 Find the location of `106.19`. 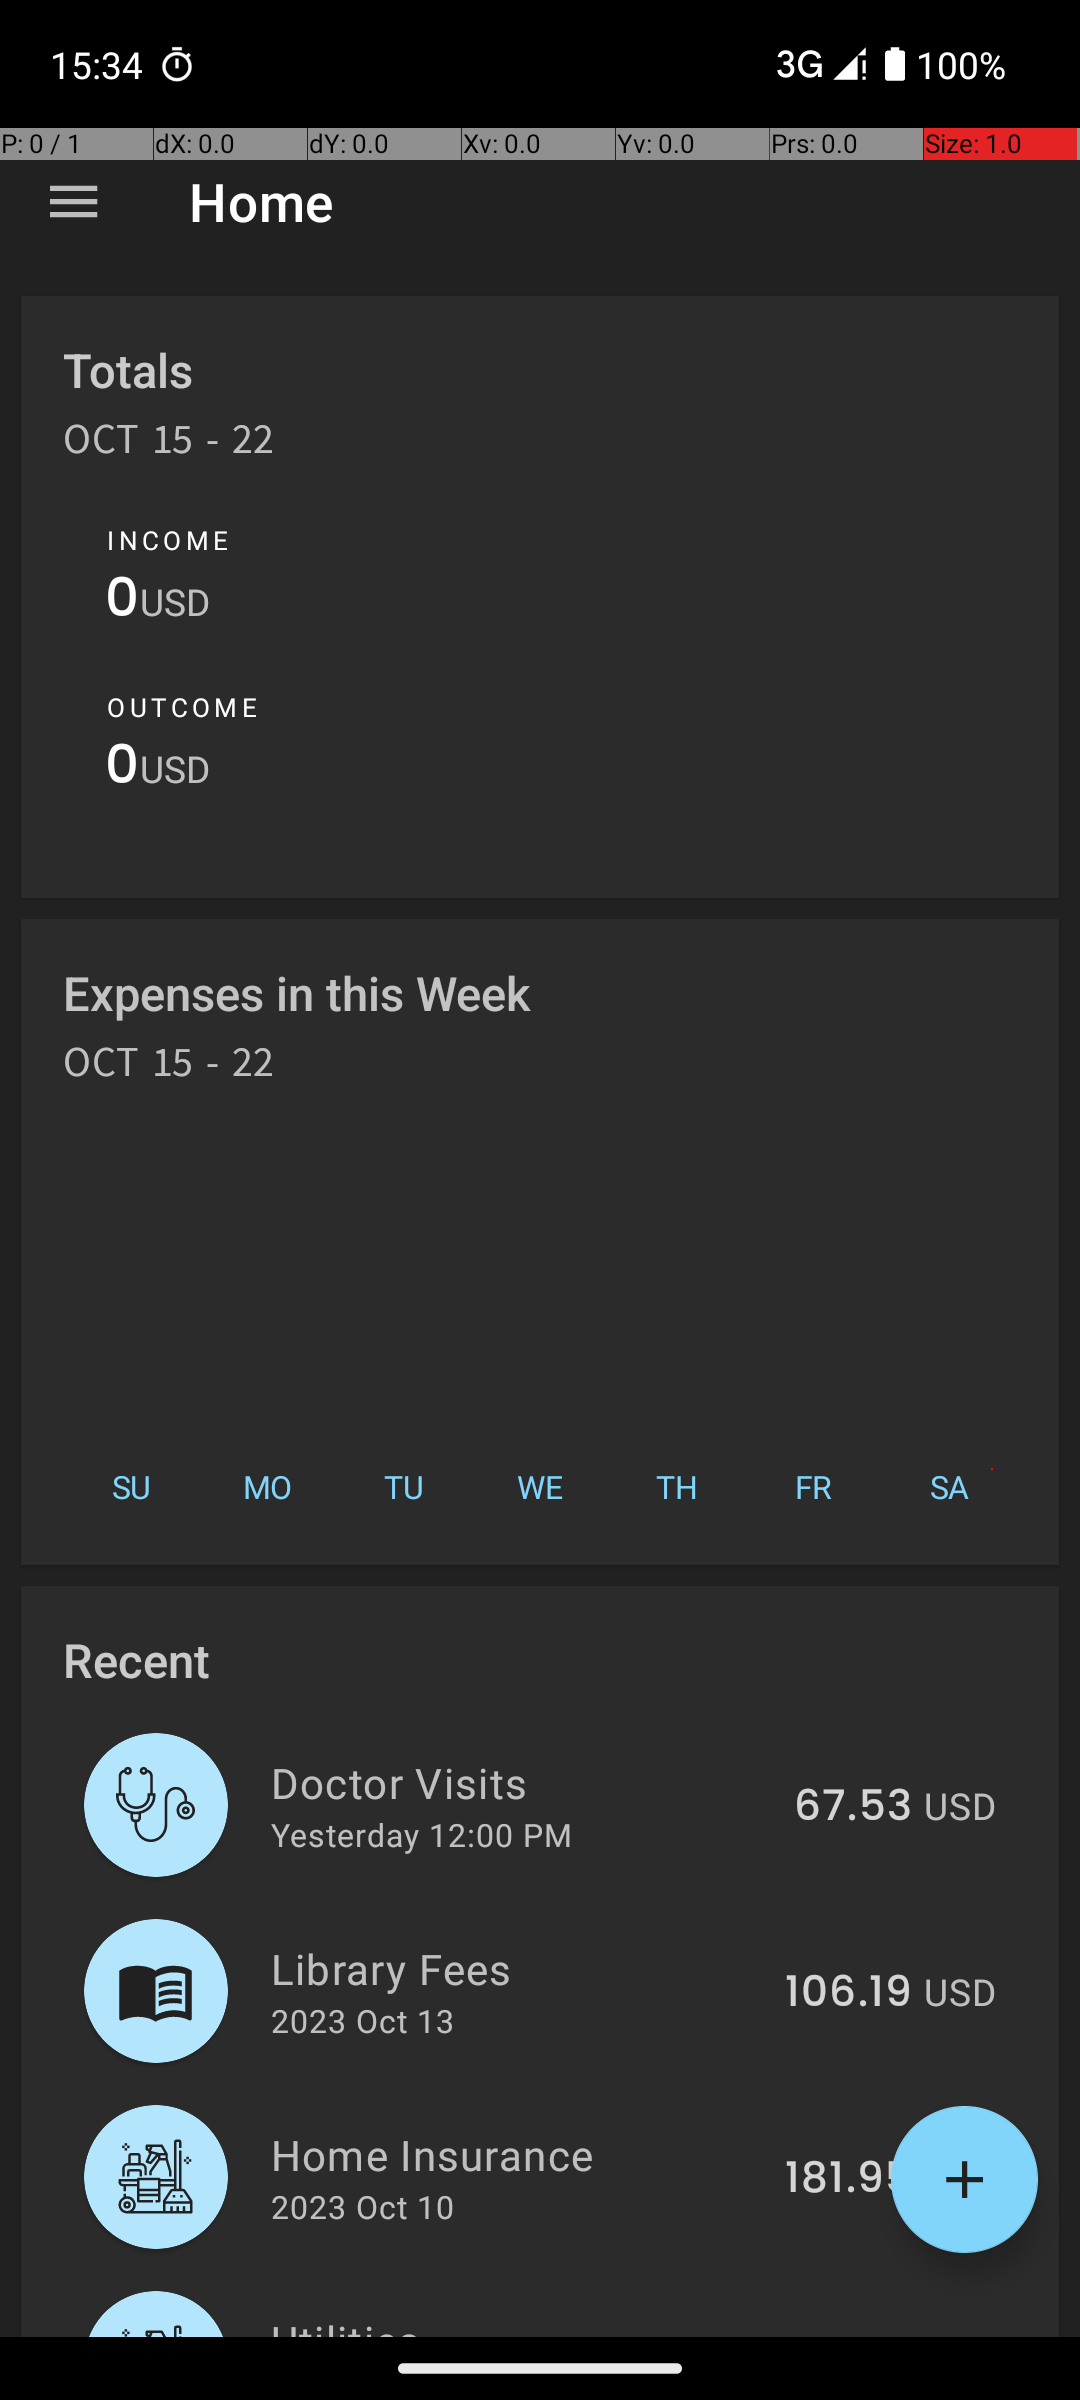

106.19 is located at coordinates (848, 1993).